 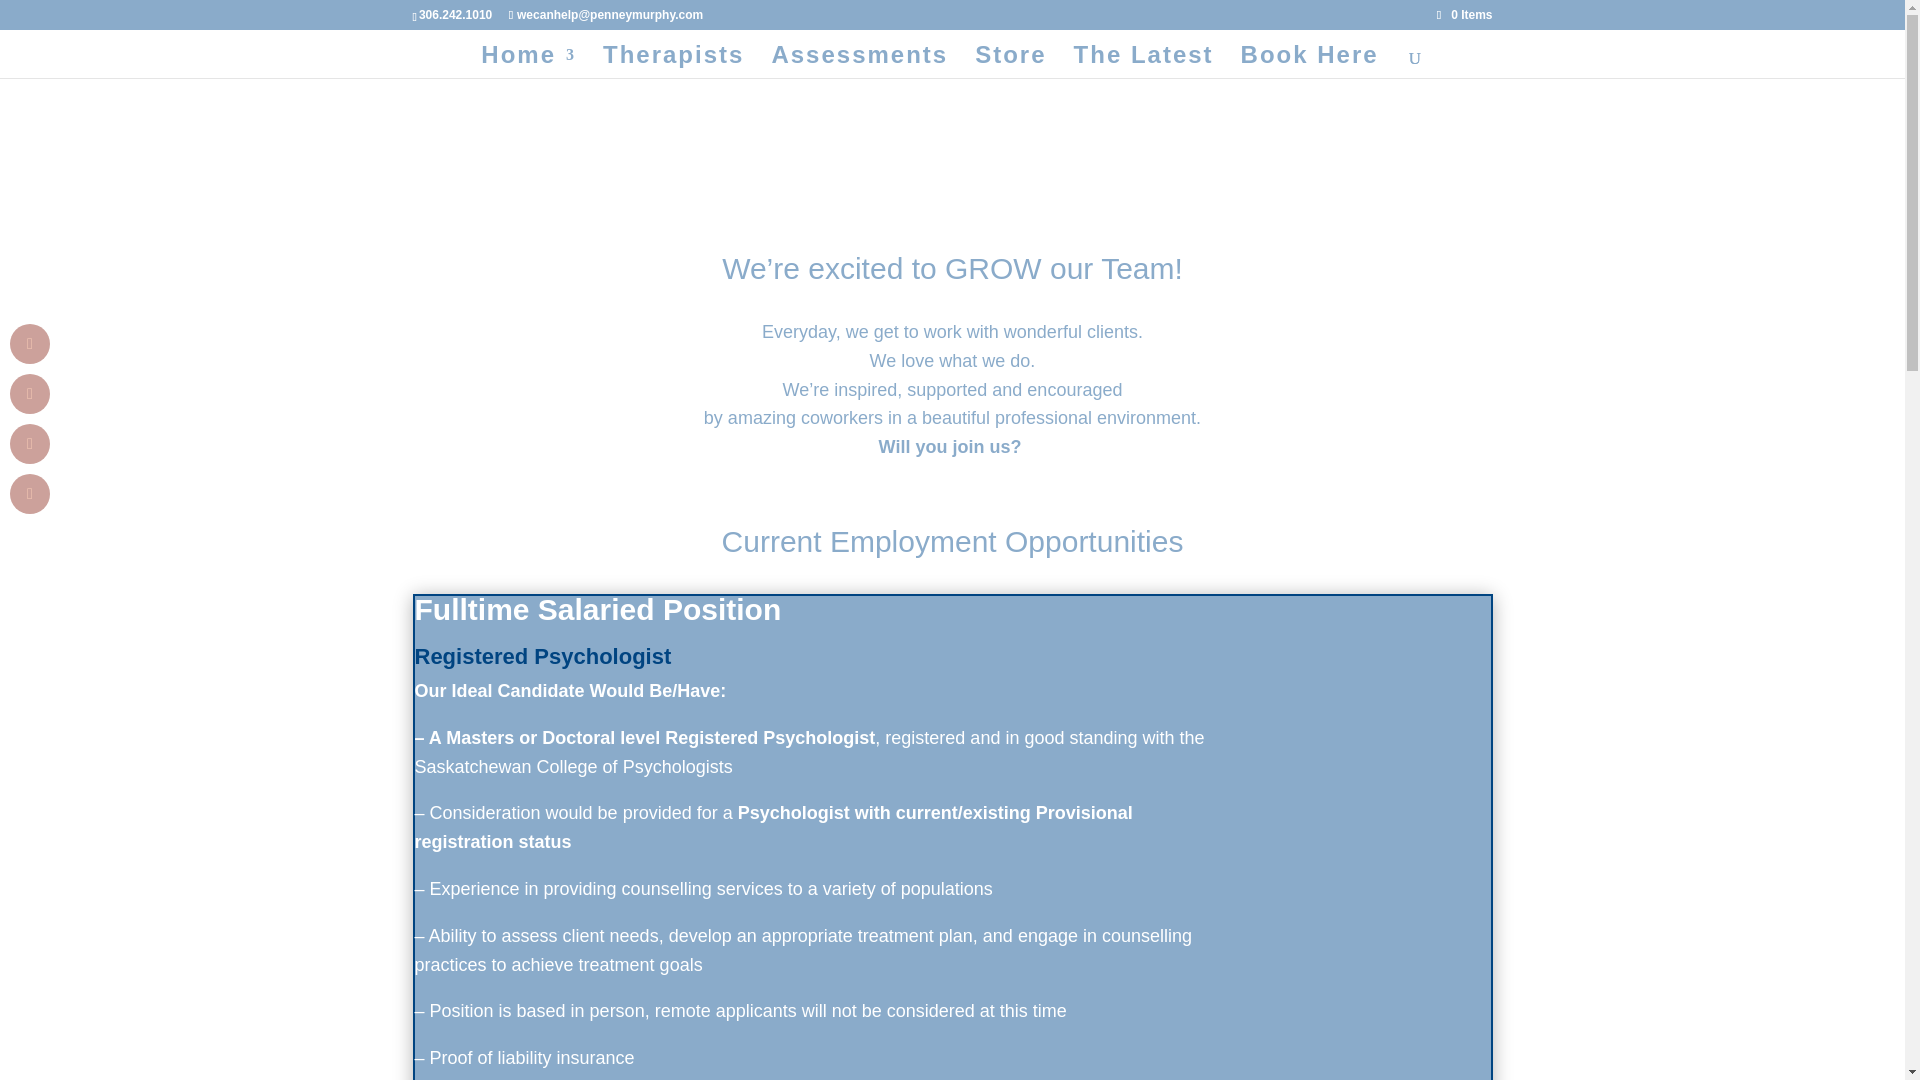 What do you see at coordinates (1143, 62) in the screenshot?
I see `The Latest` at bounding box center [1143, 62].